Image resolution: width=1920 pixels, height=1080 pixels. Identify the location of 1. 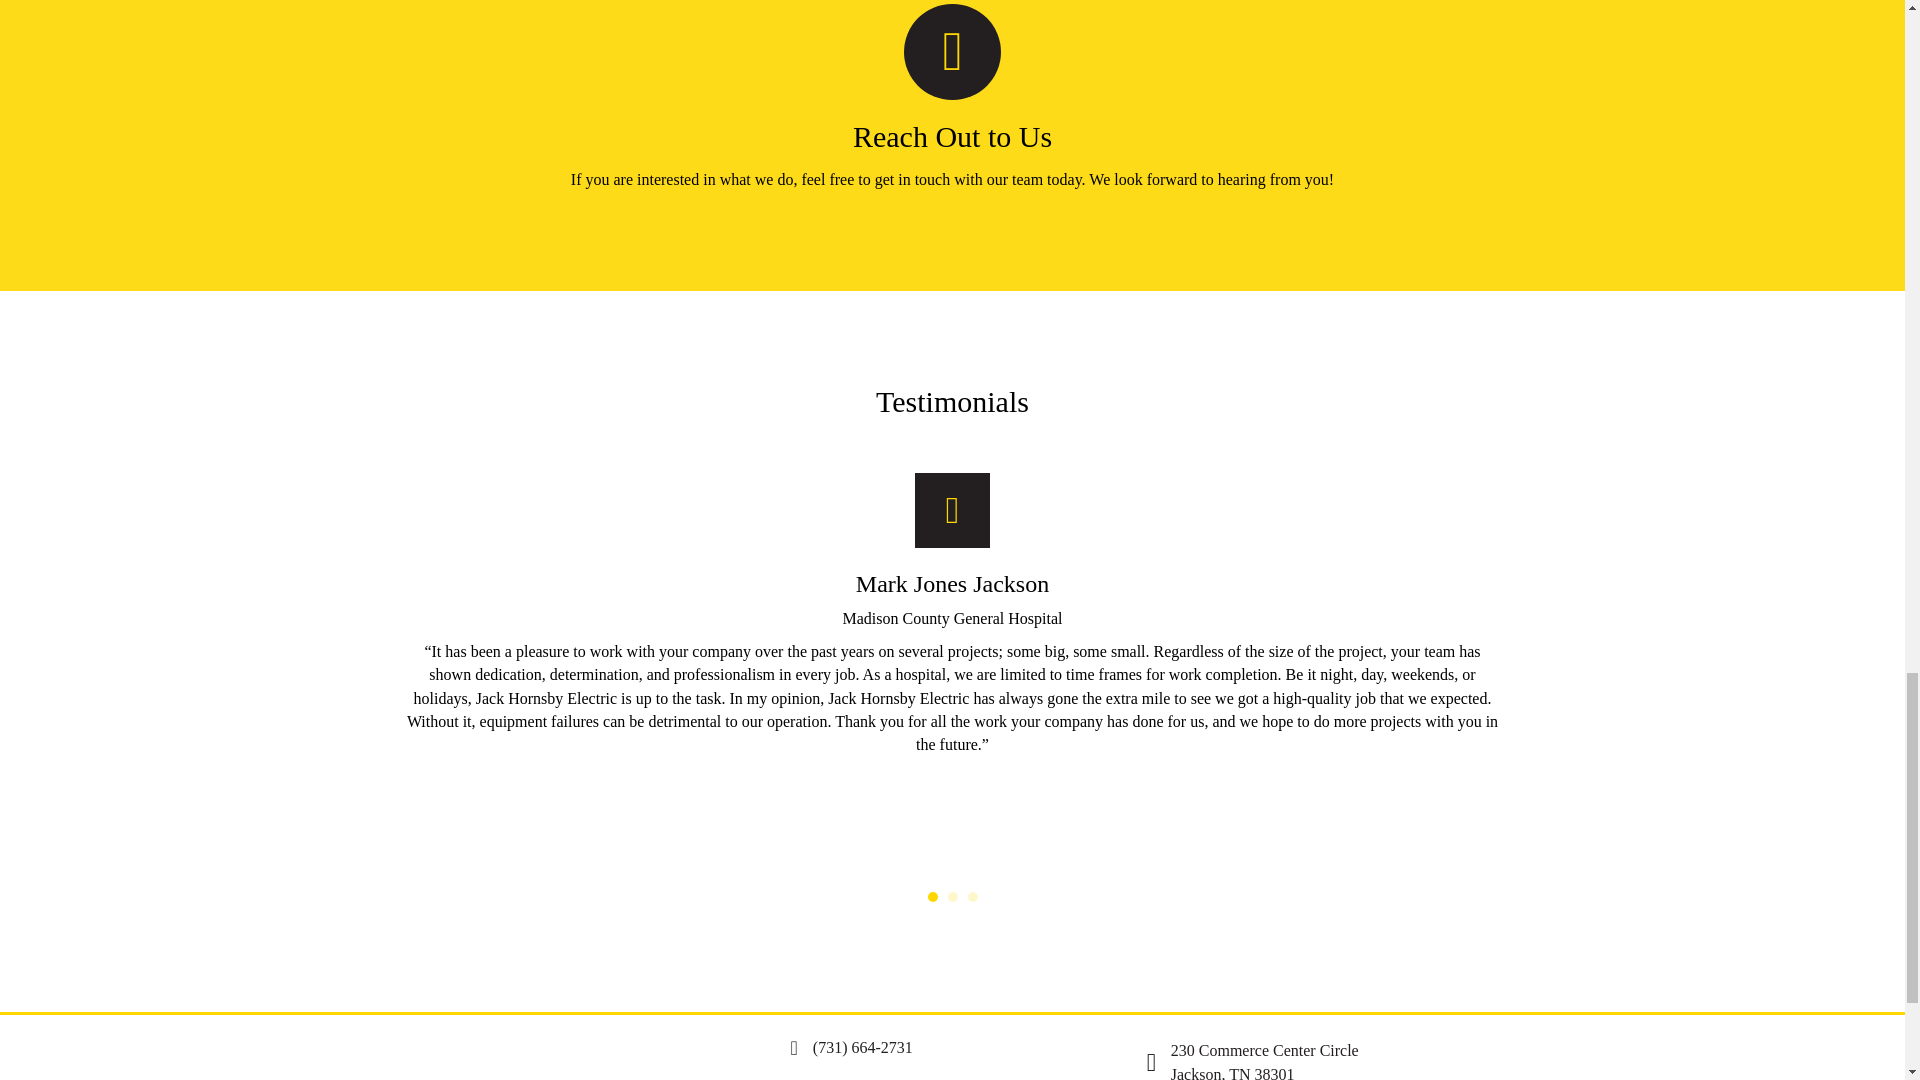
(932, 896).